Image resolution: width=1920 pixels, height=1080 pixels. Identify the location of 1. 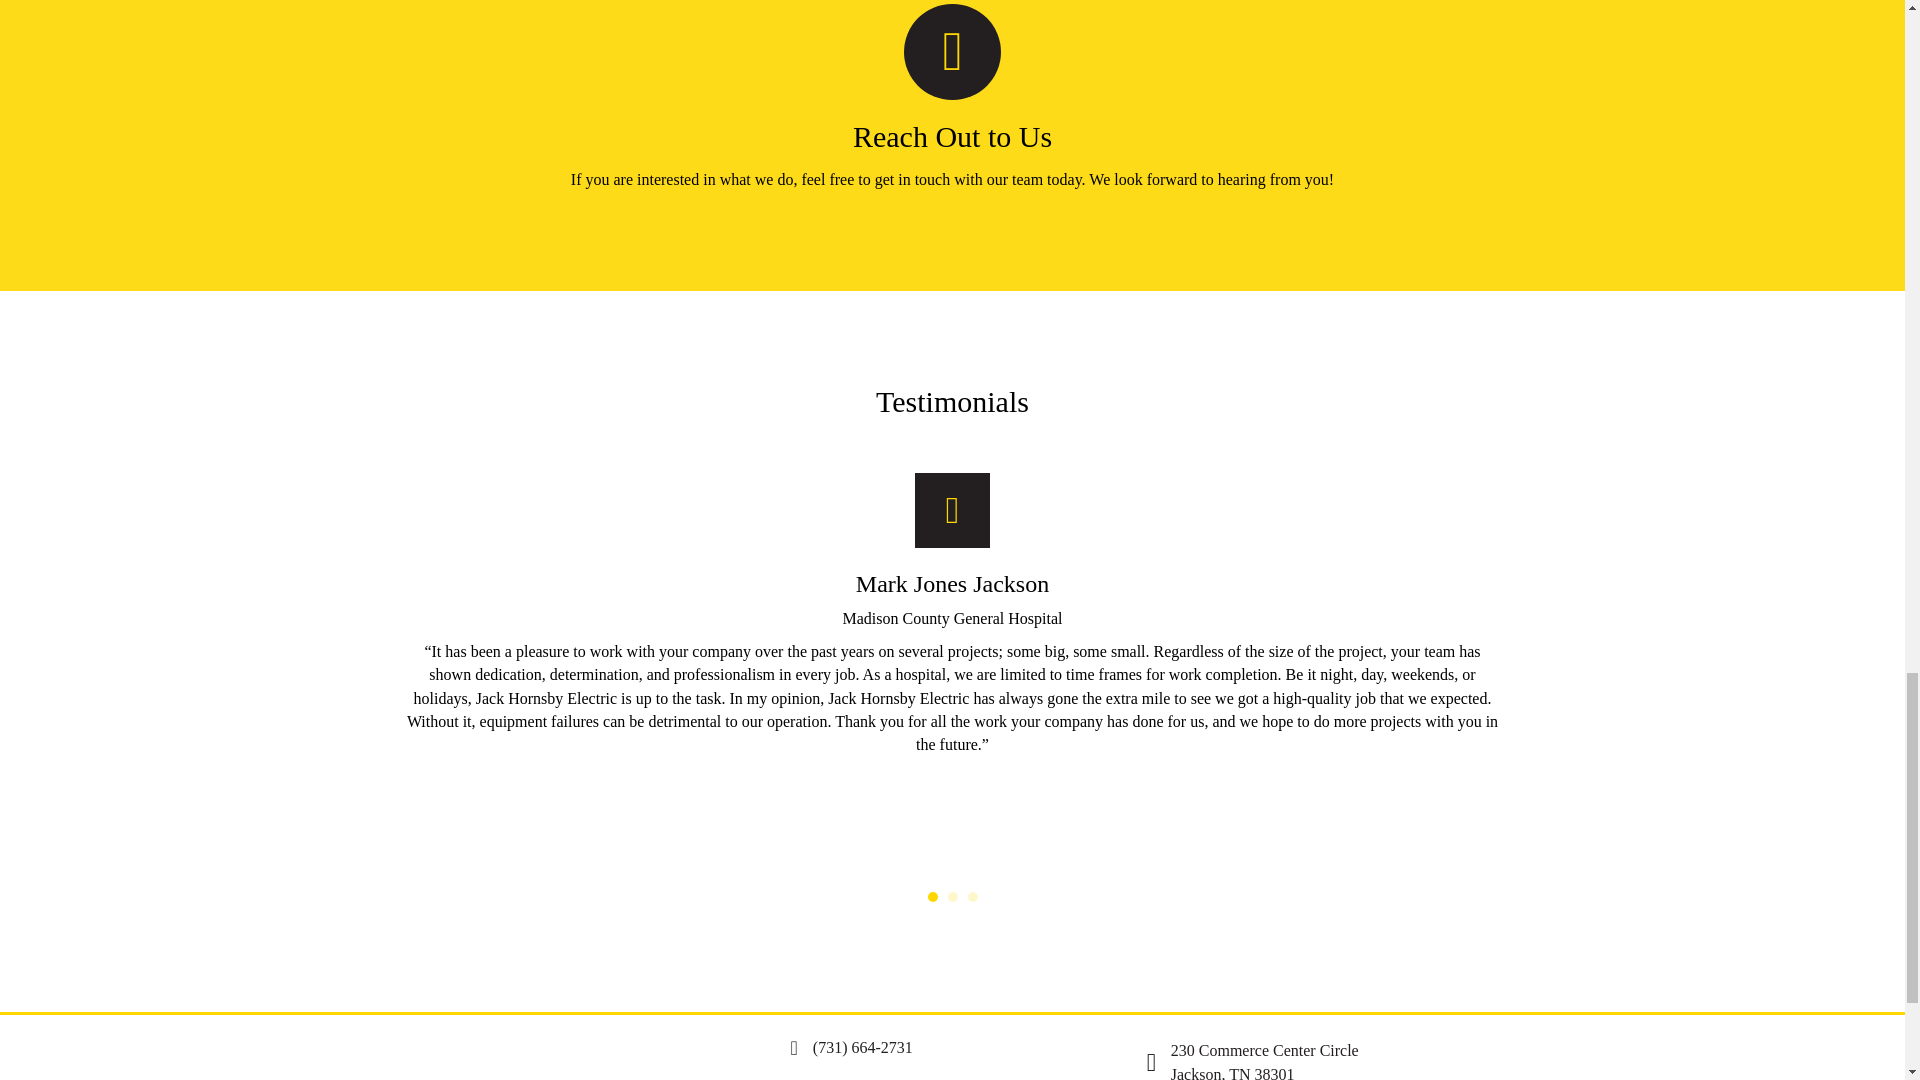
(932, 896).